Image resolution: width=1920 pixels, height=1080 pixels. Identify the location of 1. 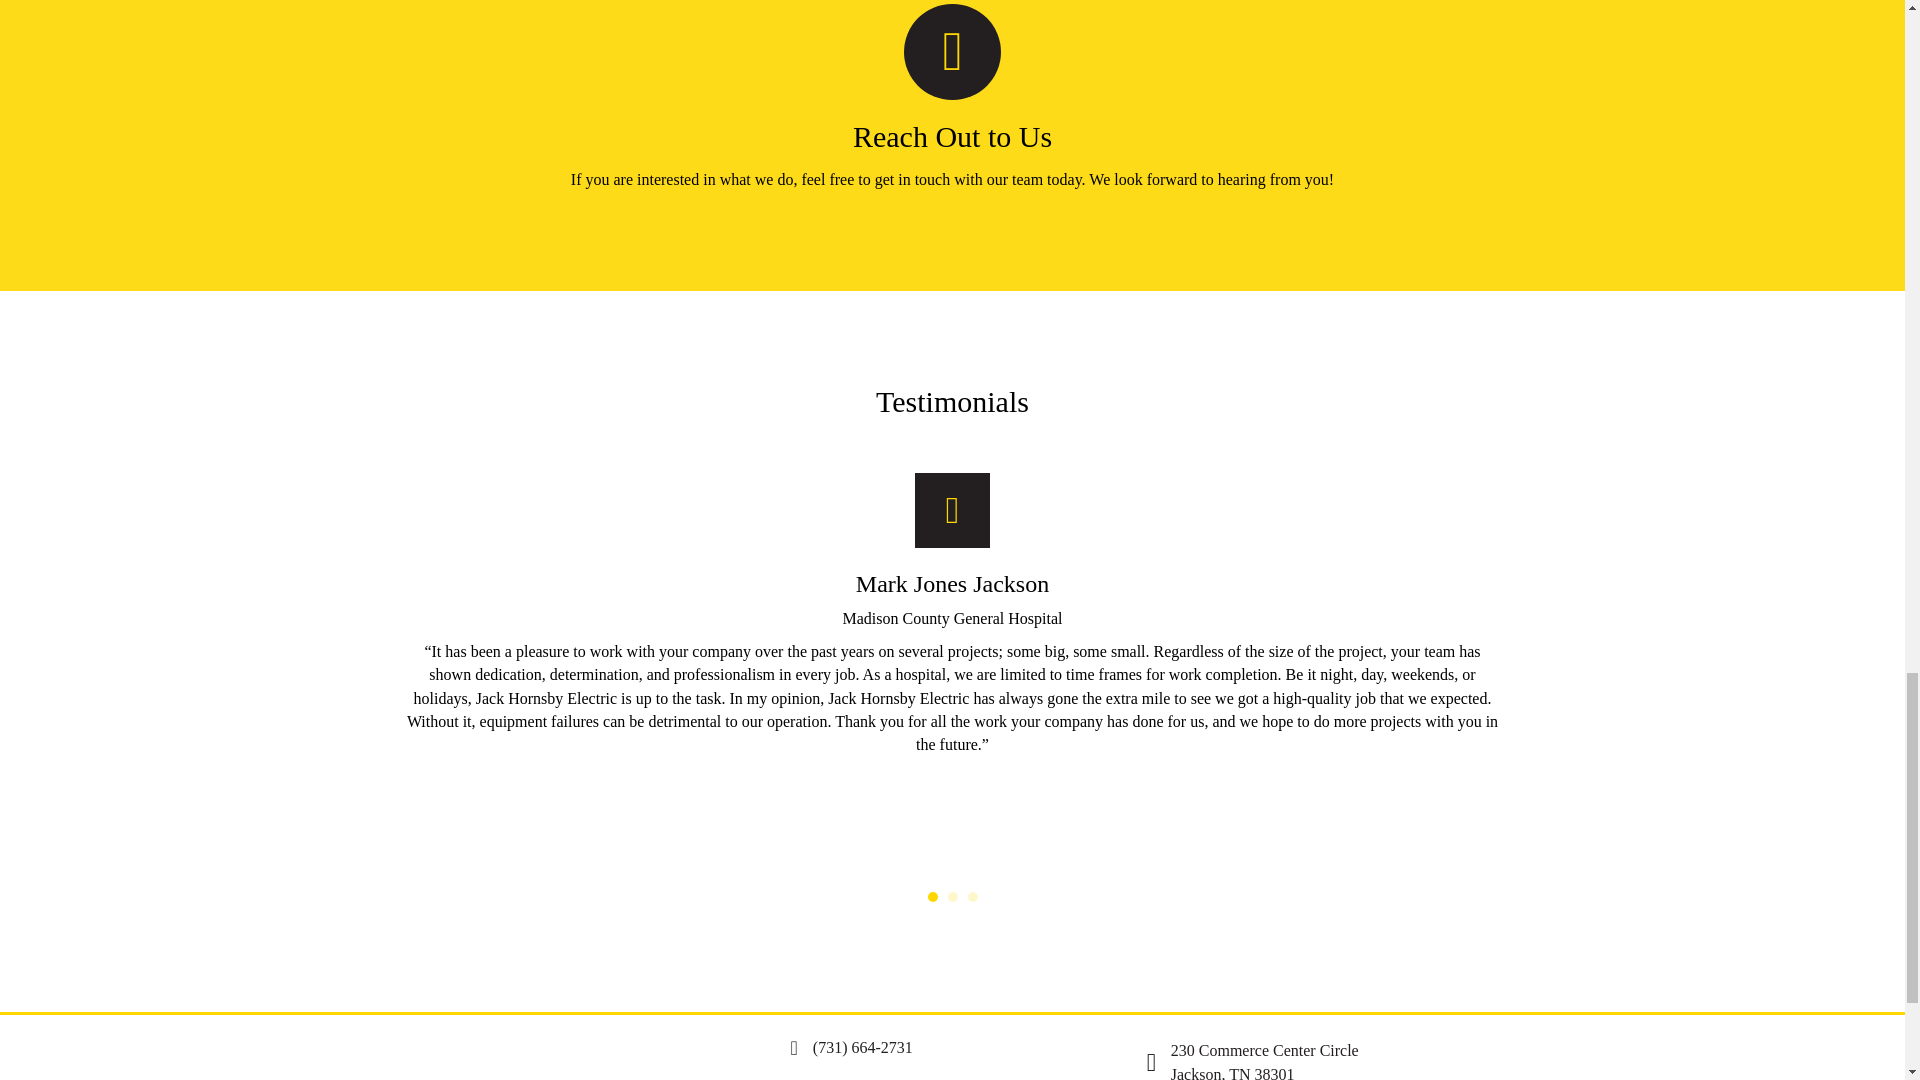
(932, 896).